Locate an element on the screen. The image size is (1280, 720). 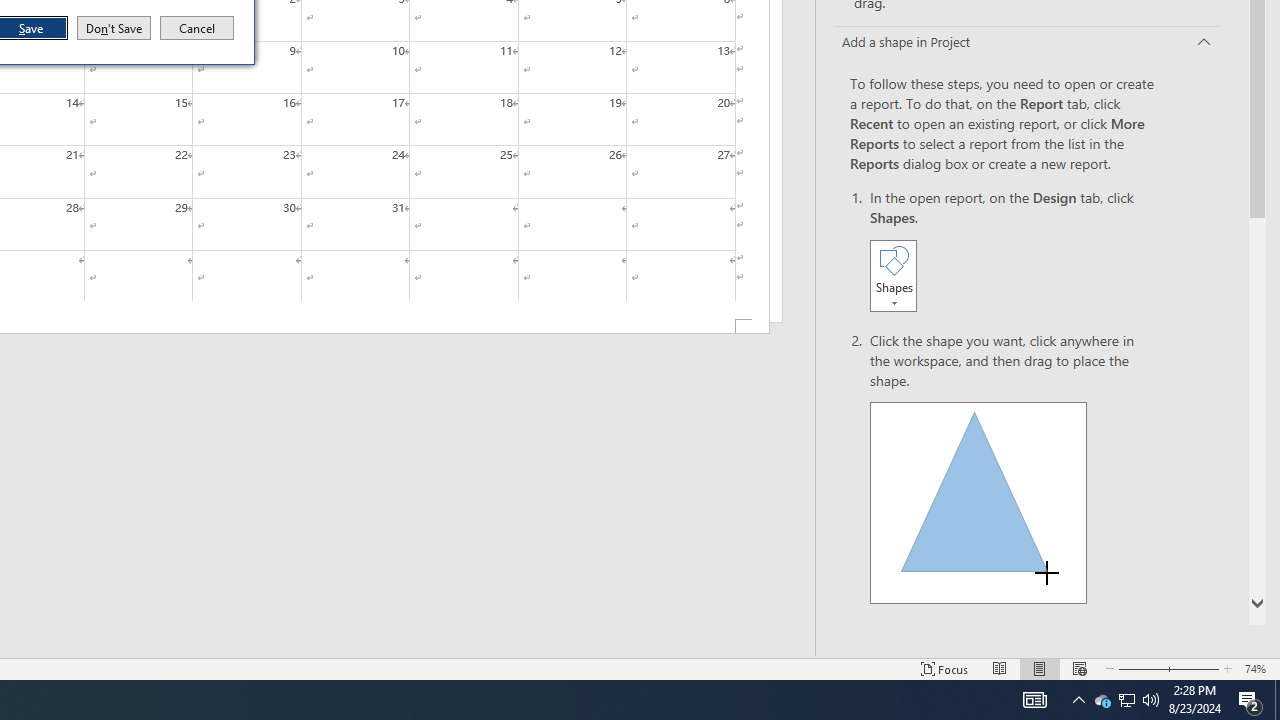
AutomationID: 4105 is located at coordinates (197, 28).